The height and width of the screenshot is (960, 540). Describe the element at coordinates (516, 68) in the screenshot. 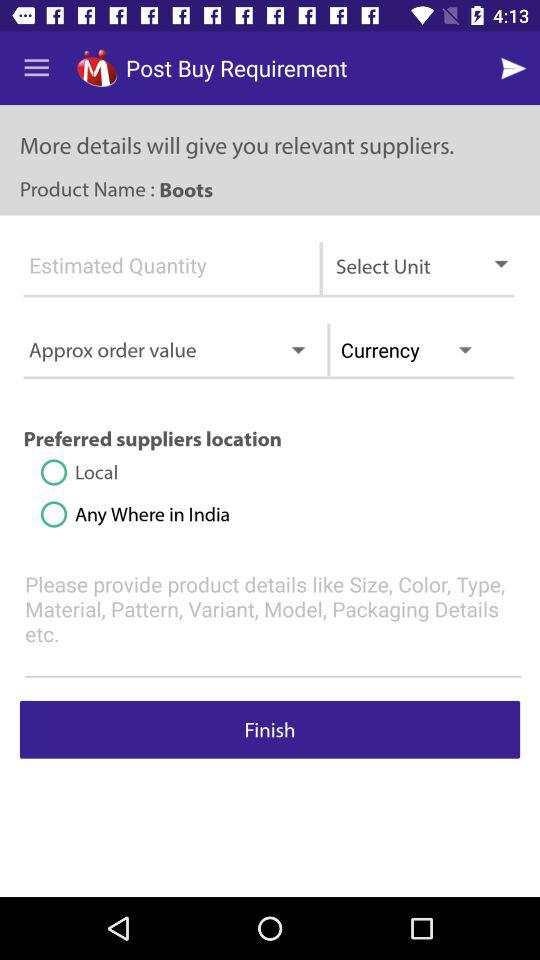

I see `go next` at that location.